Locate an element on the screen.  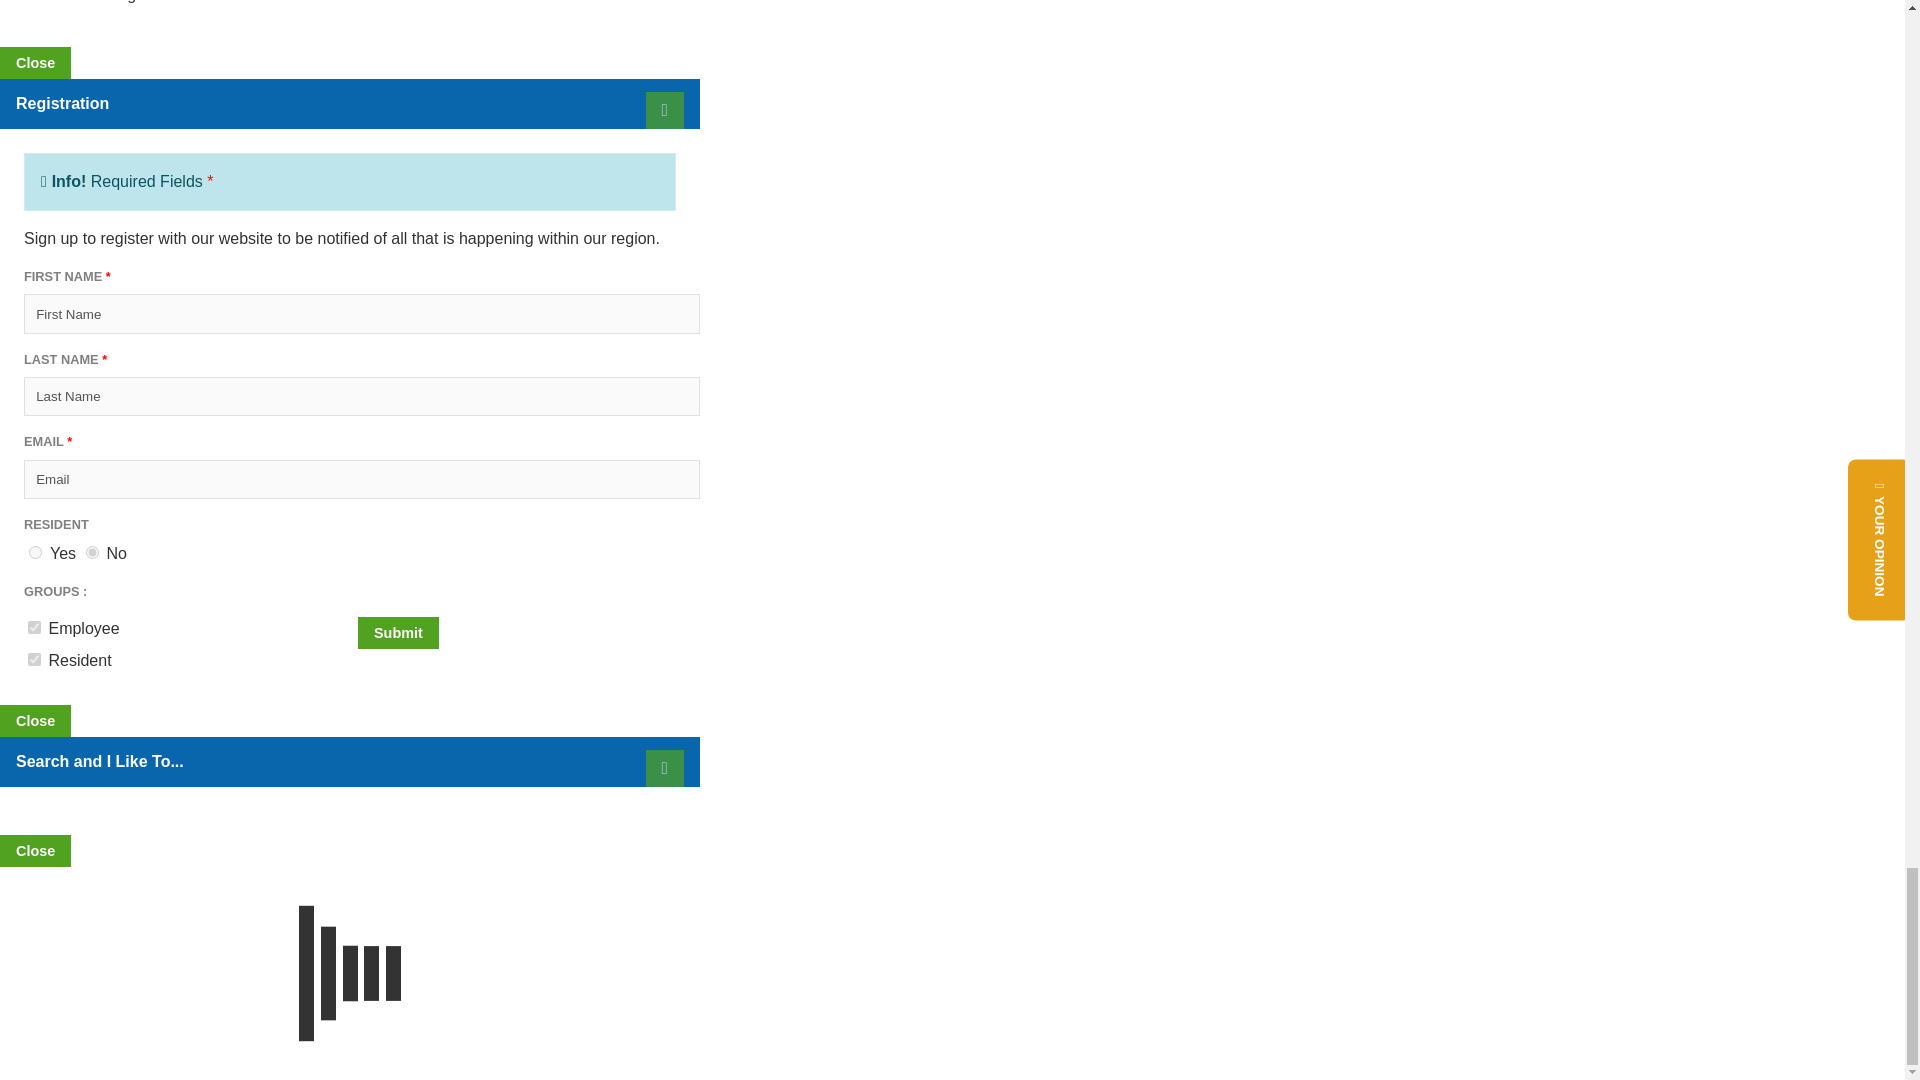
True is located at coordinates (35, 552).